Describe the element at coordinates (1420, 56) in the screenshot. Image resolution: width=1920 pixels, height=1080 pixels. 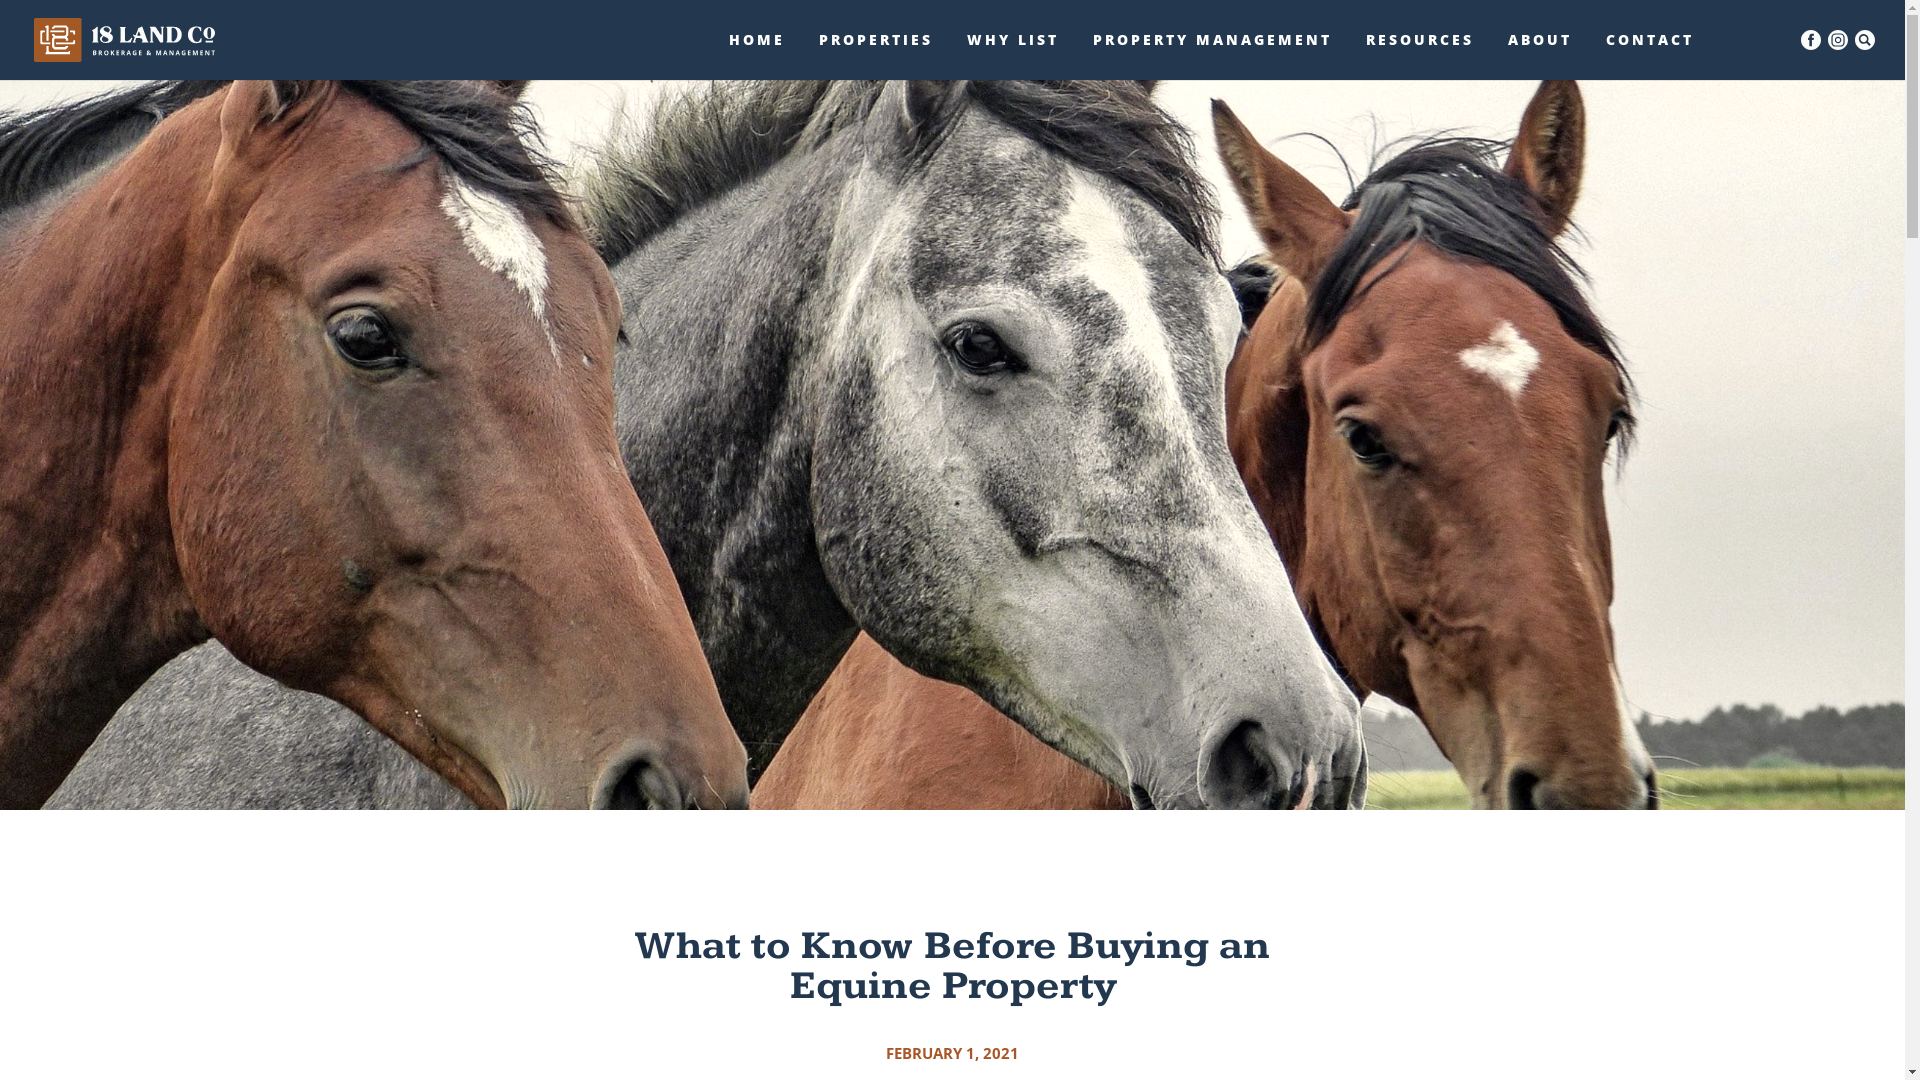
I see `RESOURCES` at that location.